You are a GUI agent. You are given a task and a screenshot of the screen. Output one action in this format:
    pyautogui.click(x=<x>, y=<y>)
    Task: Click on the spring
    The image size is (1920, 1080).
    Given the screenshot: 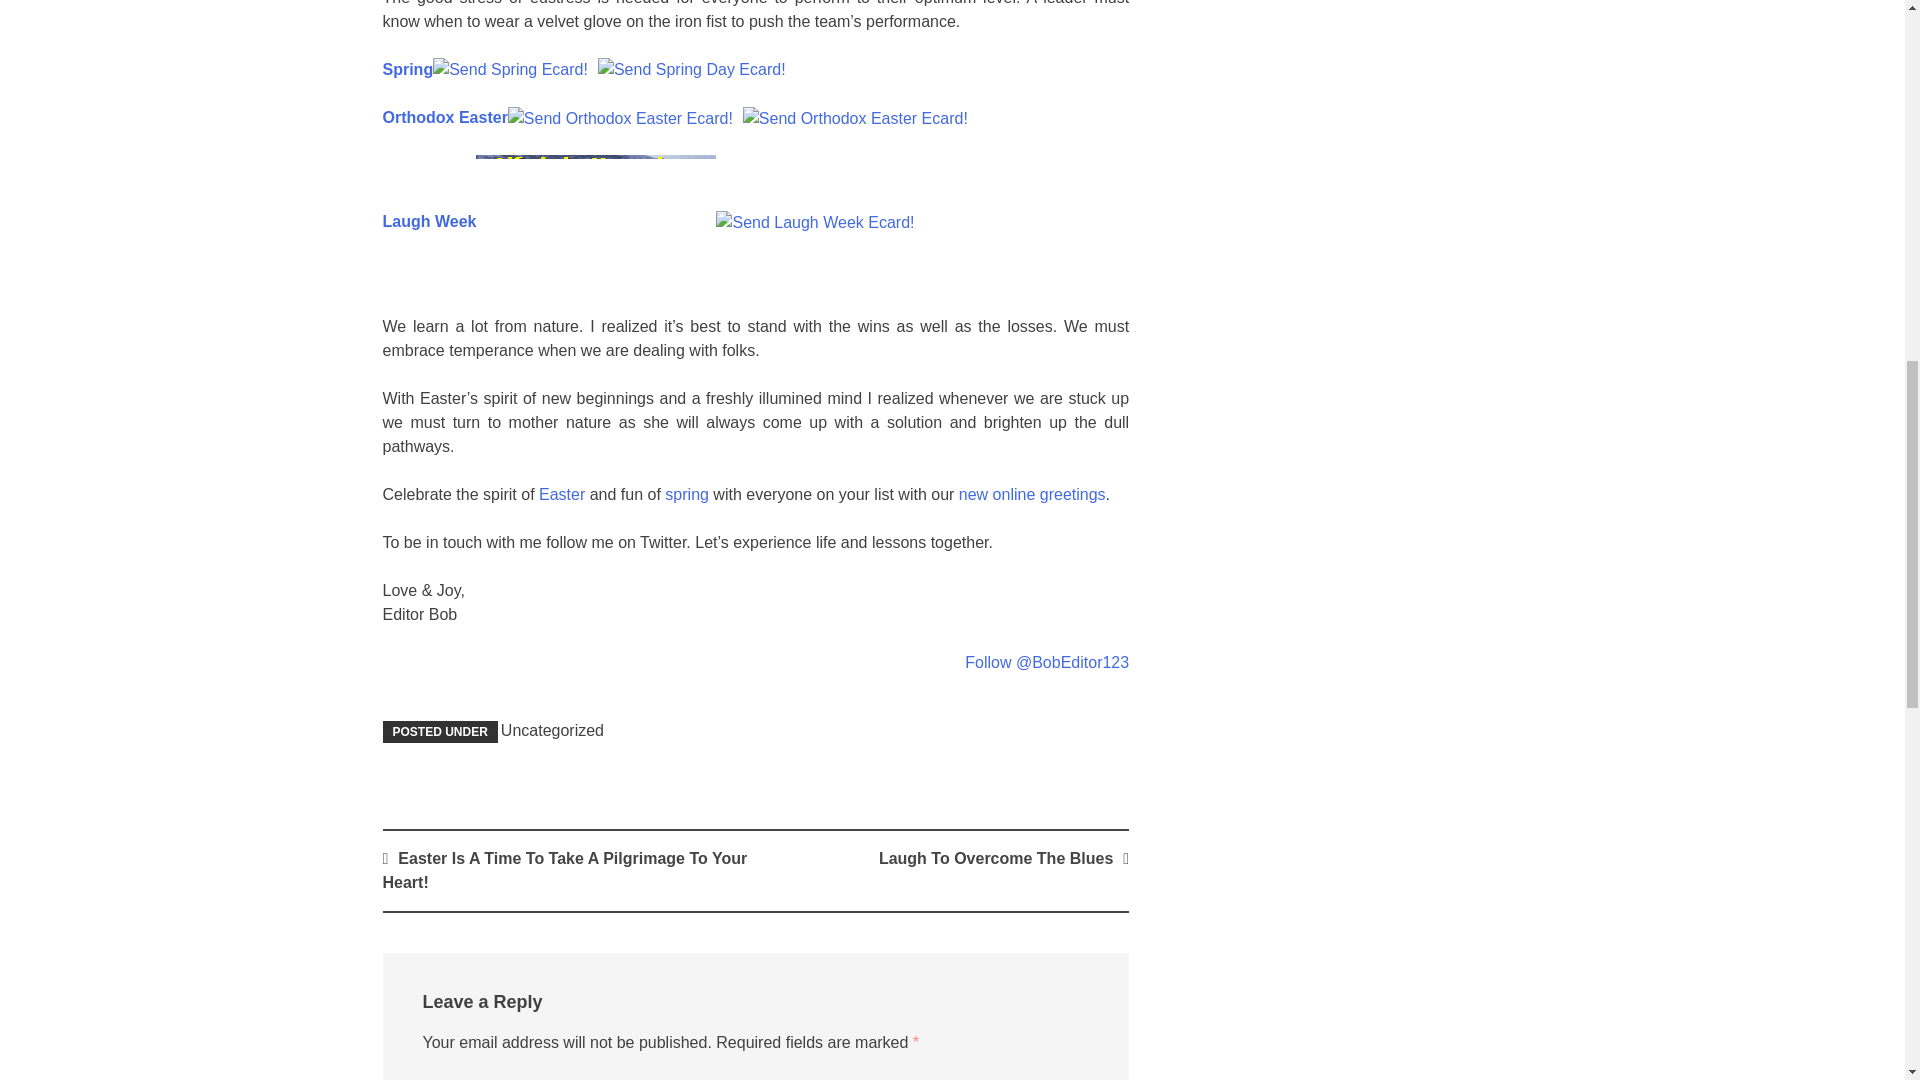 What is the action you would take?
    pyautogui.click(x=686, y=494)
    